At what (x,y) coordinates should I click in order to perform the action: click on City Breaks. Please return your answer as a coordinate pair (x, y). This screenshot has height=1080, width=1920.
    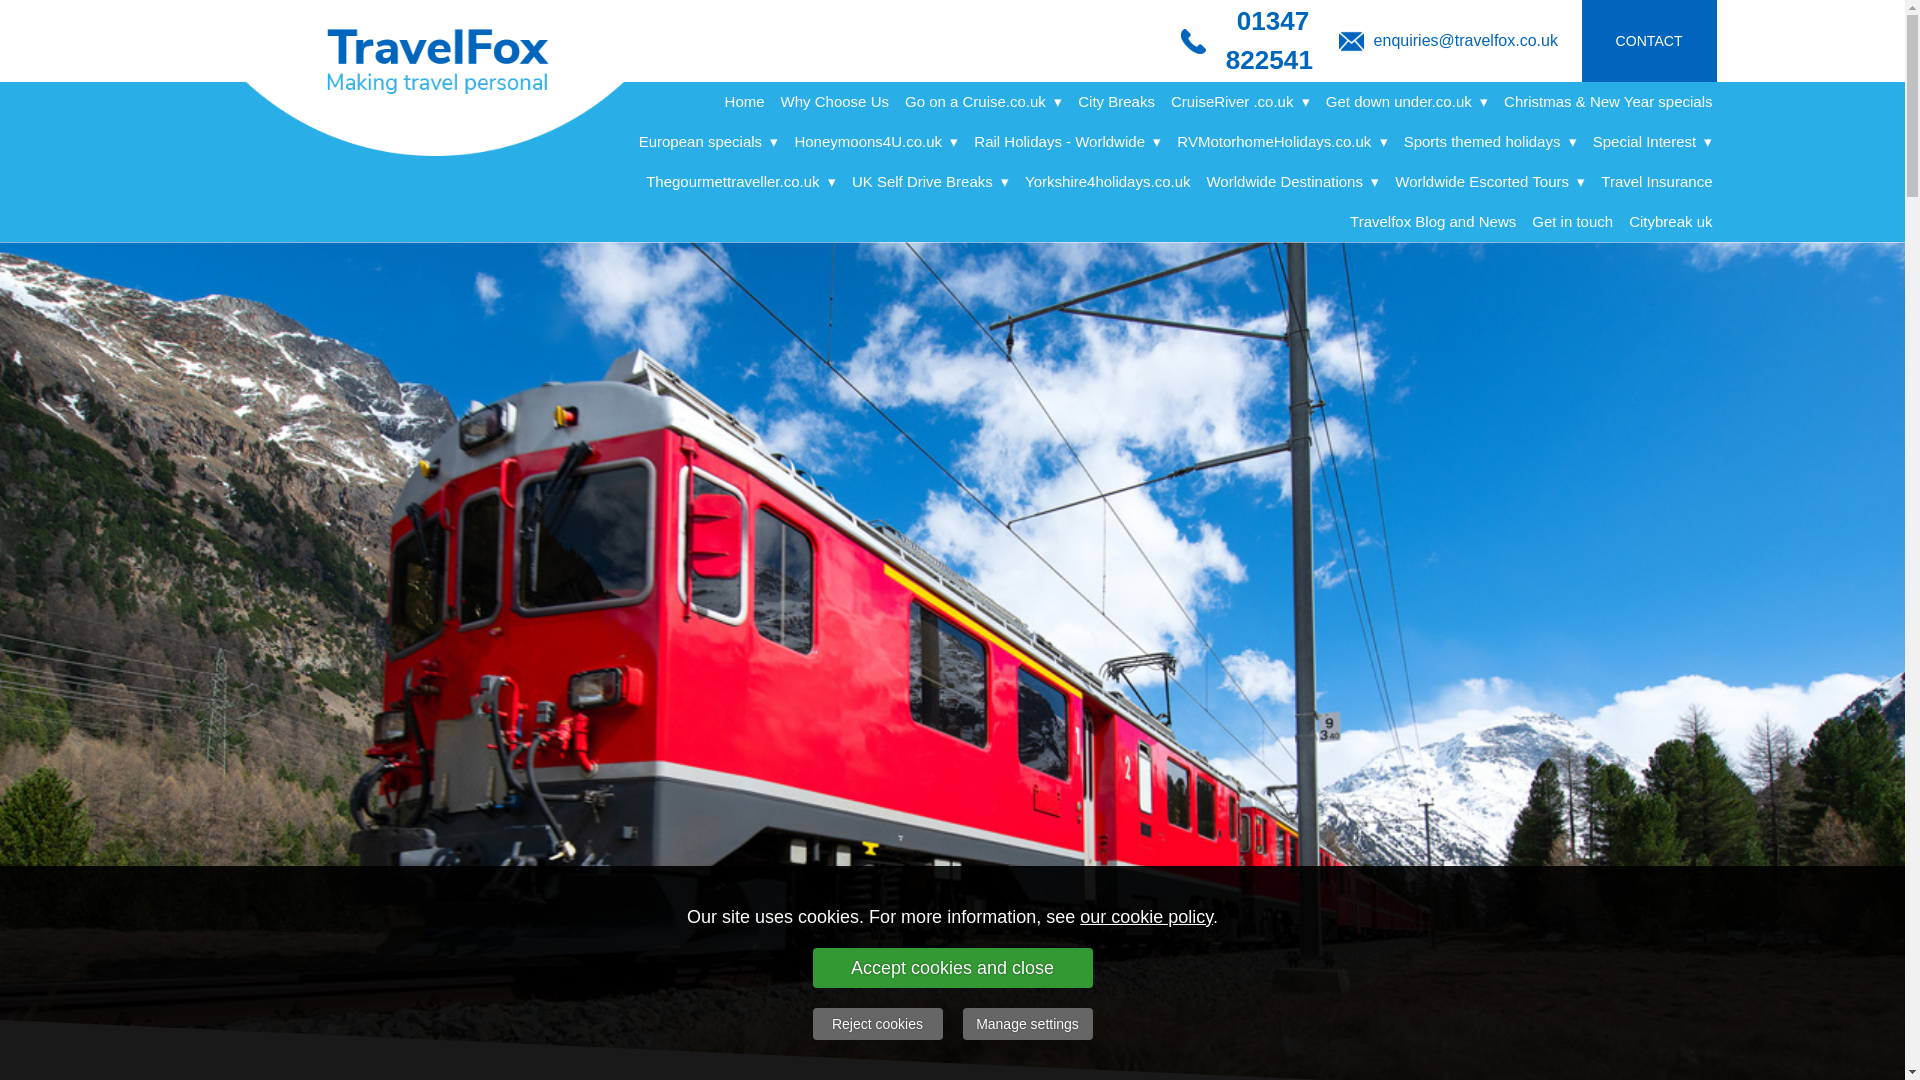
    Looking at the image, I should click on (1116, 102).